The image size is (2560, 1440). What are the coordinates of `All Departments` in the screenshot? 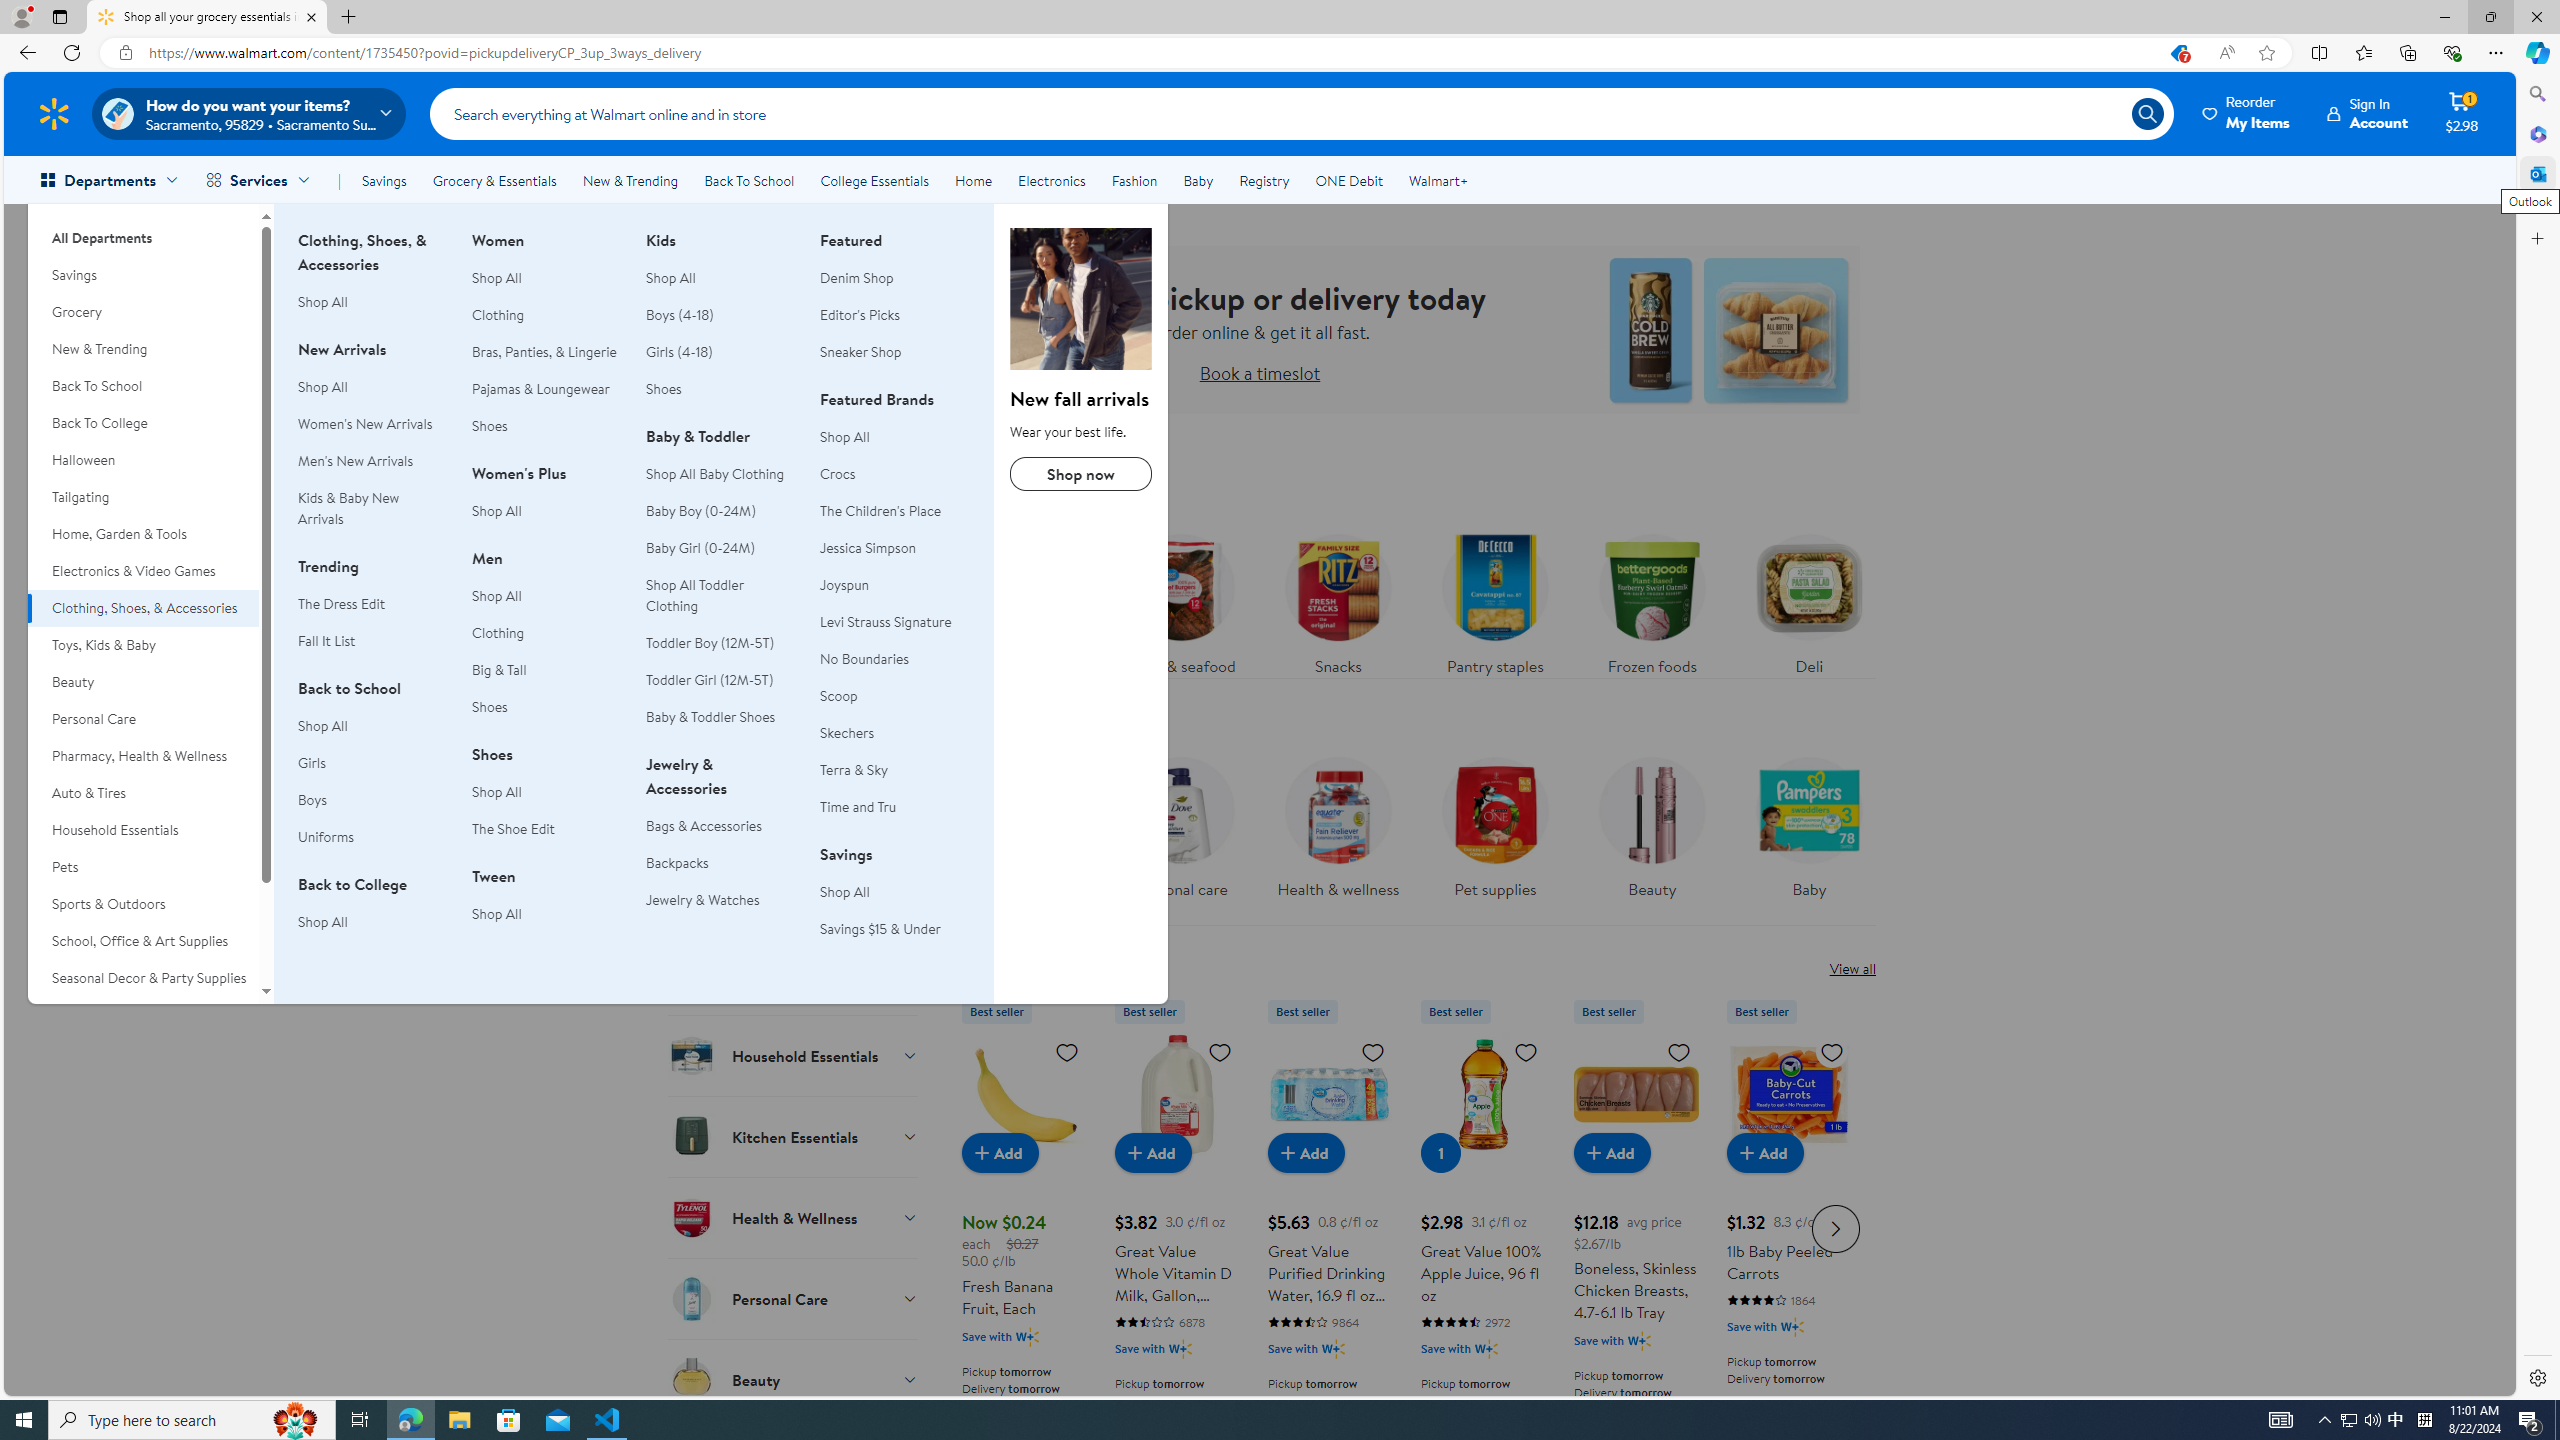 It's located at (143, 230).